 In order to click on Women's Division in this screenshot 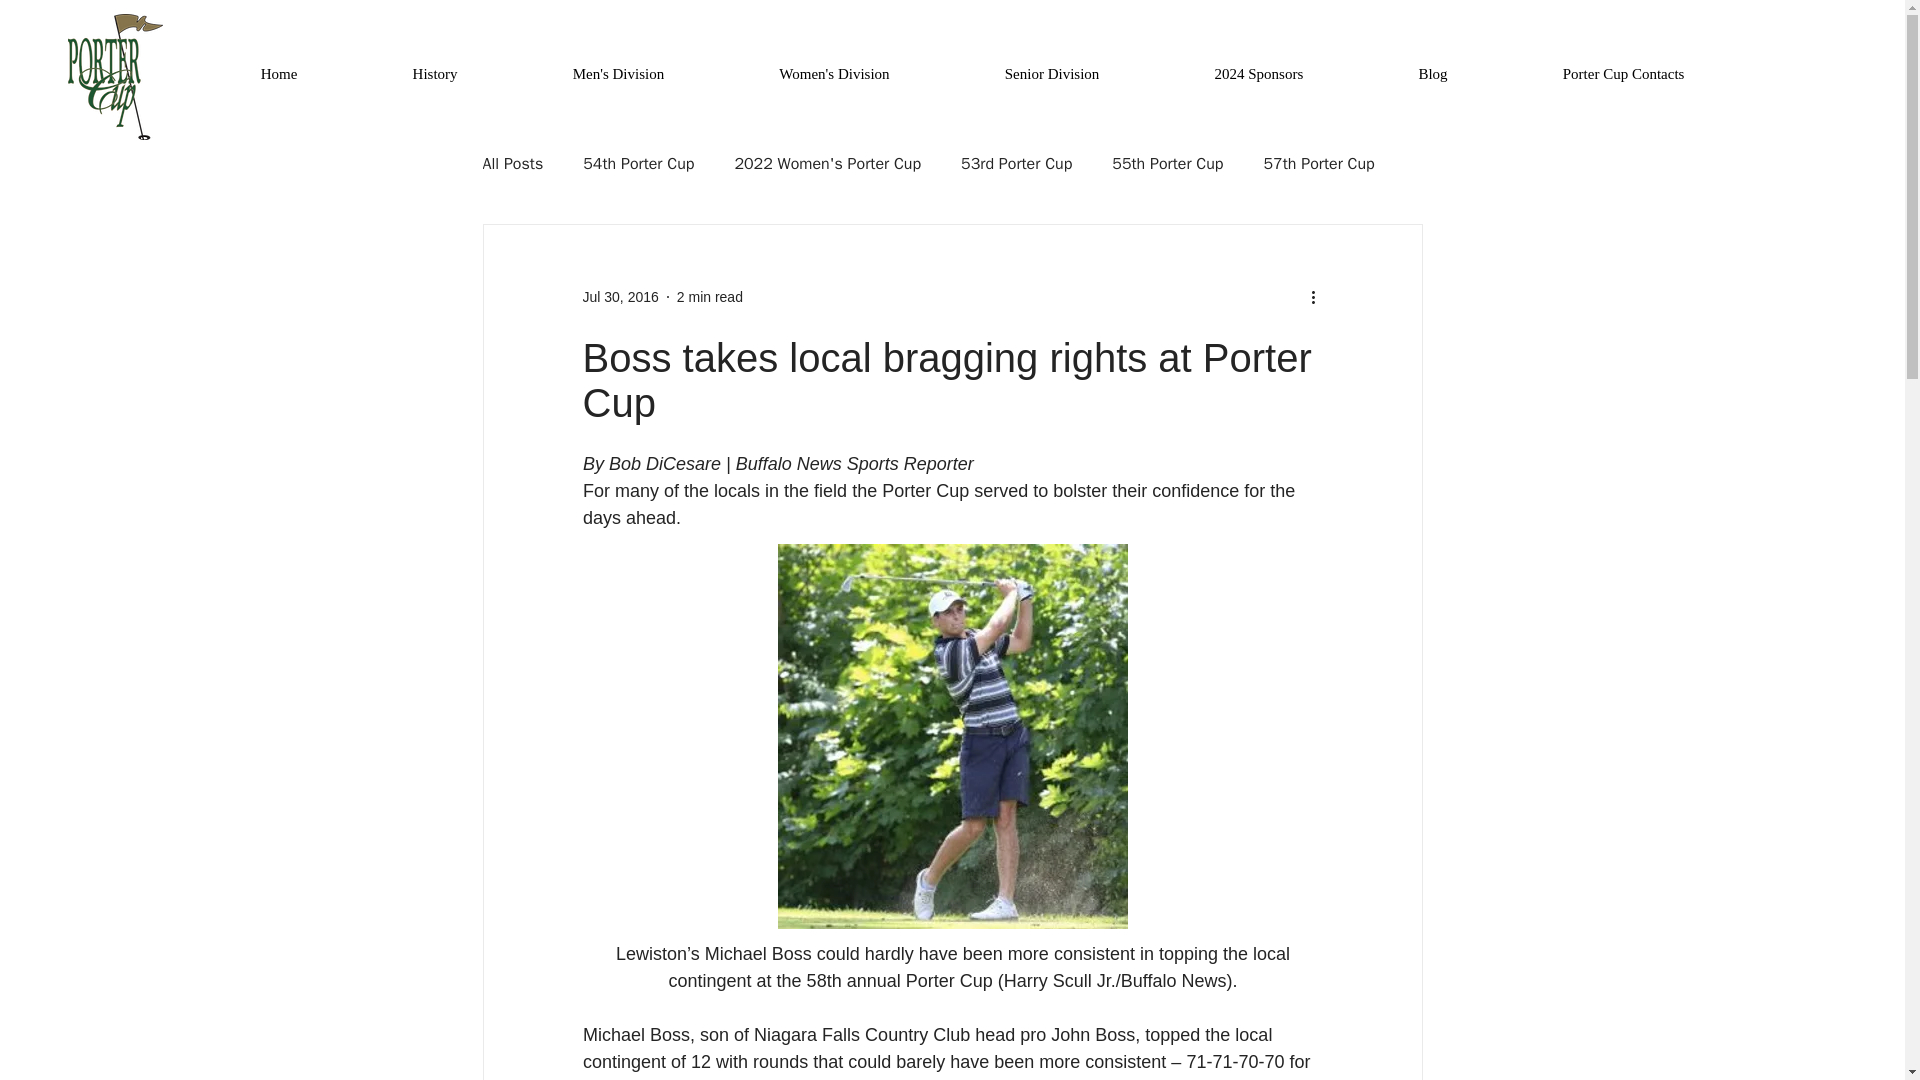, I will do `click(834, 74)`.